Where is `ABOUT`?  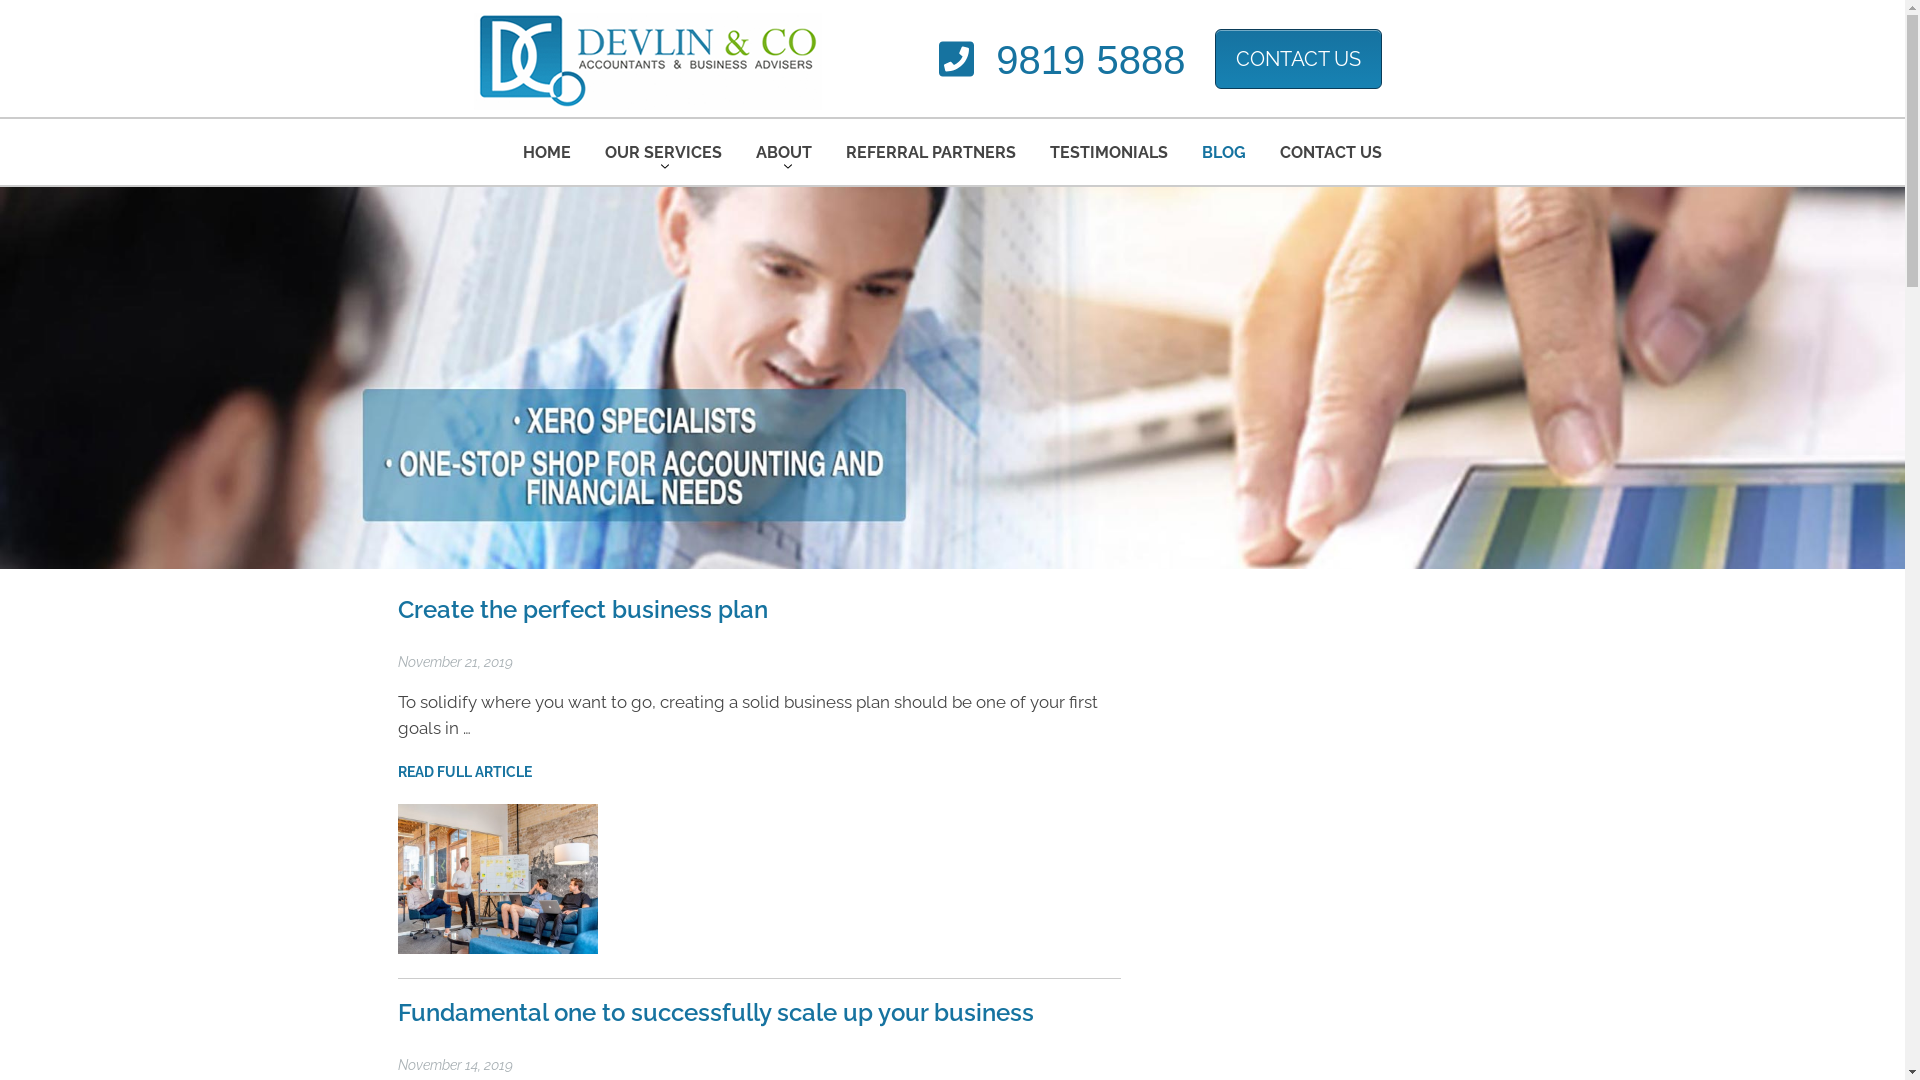 ABOUT is located at coordinates (784, 152).